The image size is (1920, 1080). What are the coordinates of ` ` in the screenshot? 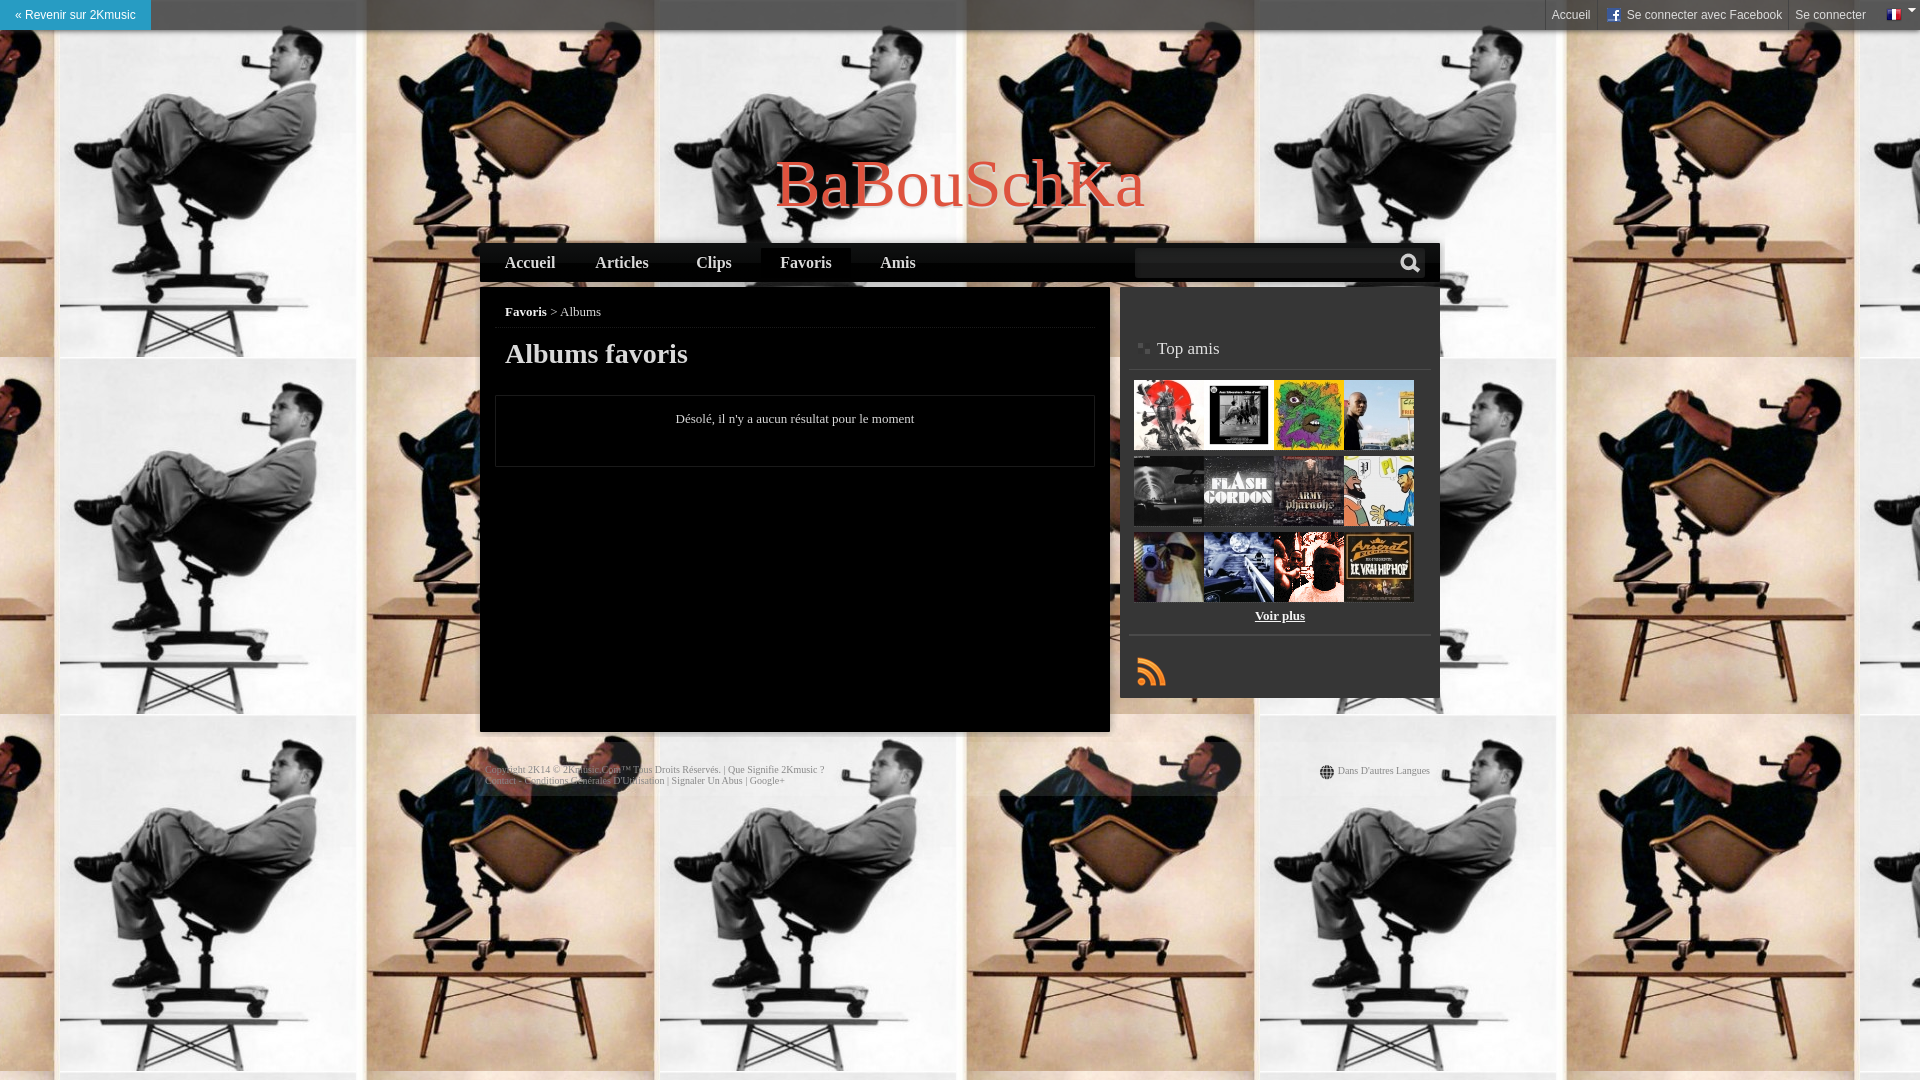 It's located at (1151, 671).